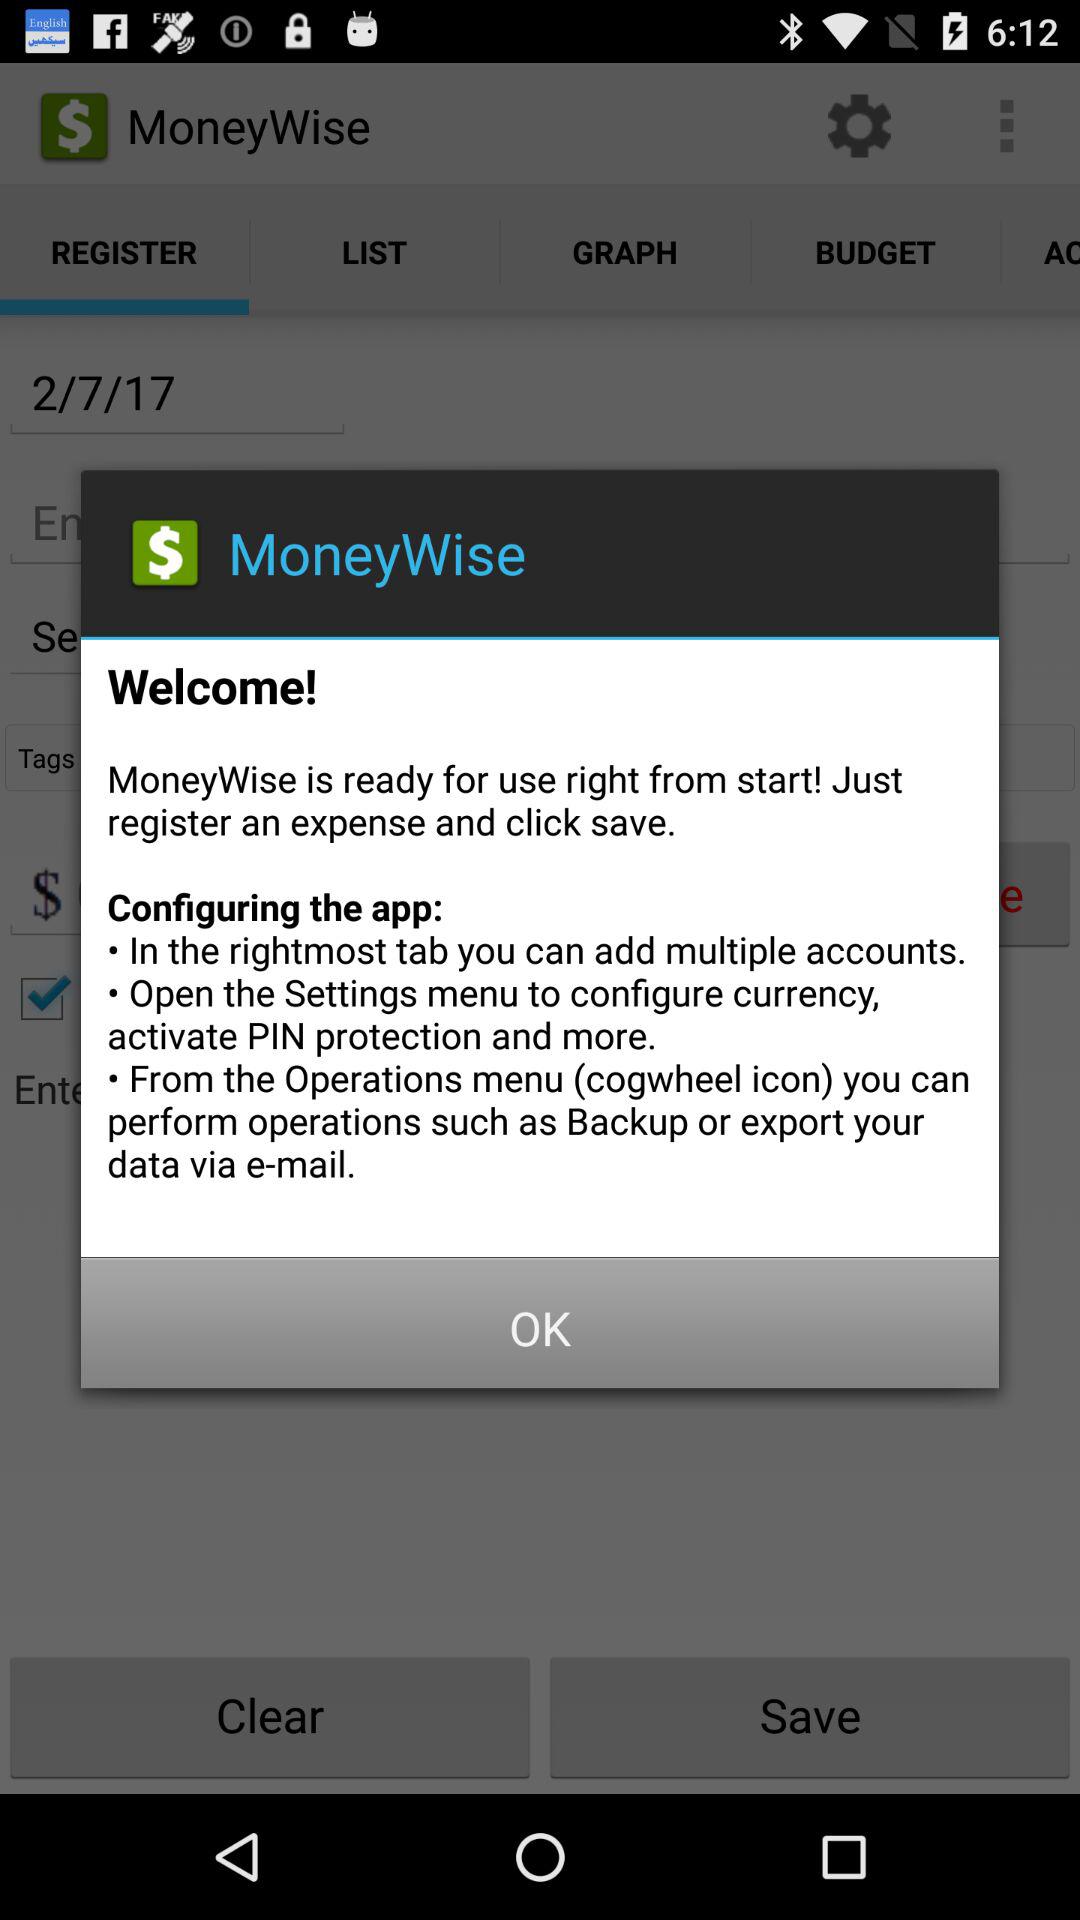 The height and width of the screenshot is (1920, 1080). What do you see at coordinates (540, 1328) in the screenshot?
I see `tap the icon below welcome moneywise is` at bounding box center [540, 1328].